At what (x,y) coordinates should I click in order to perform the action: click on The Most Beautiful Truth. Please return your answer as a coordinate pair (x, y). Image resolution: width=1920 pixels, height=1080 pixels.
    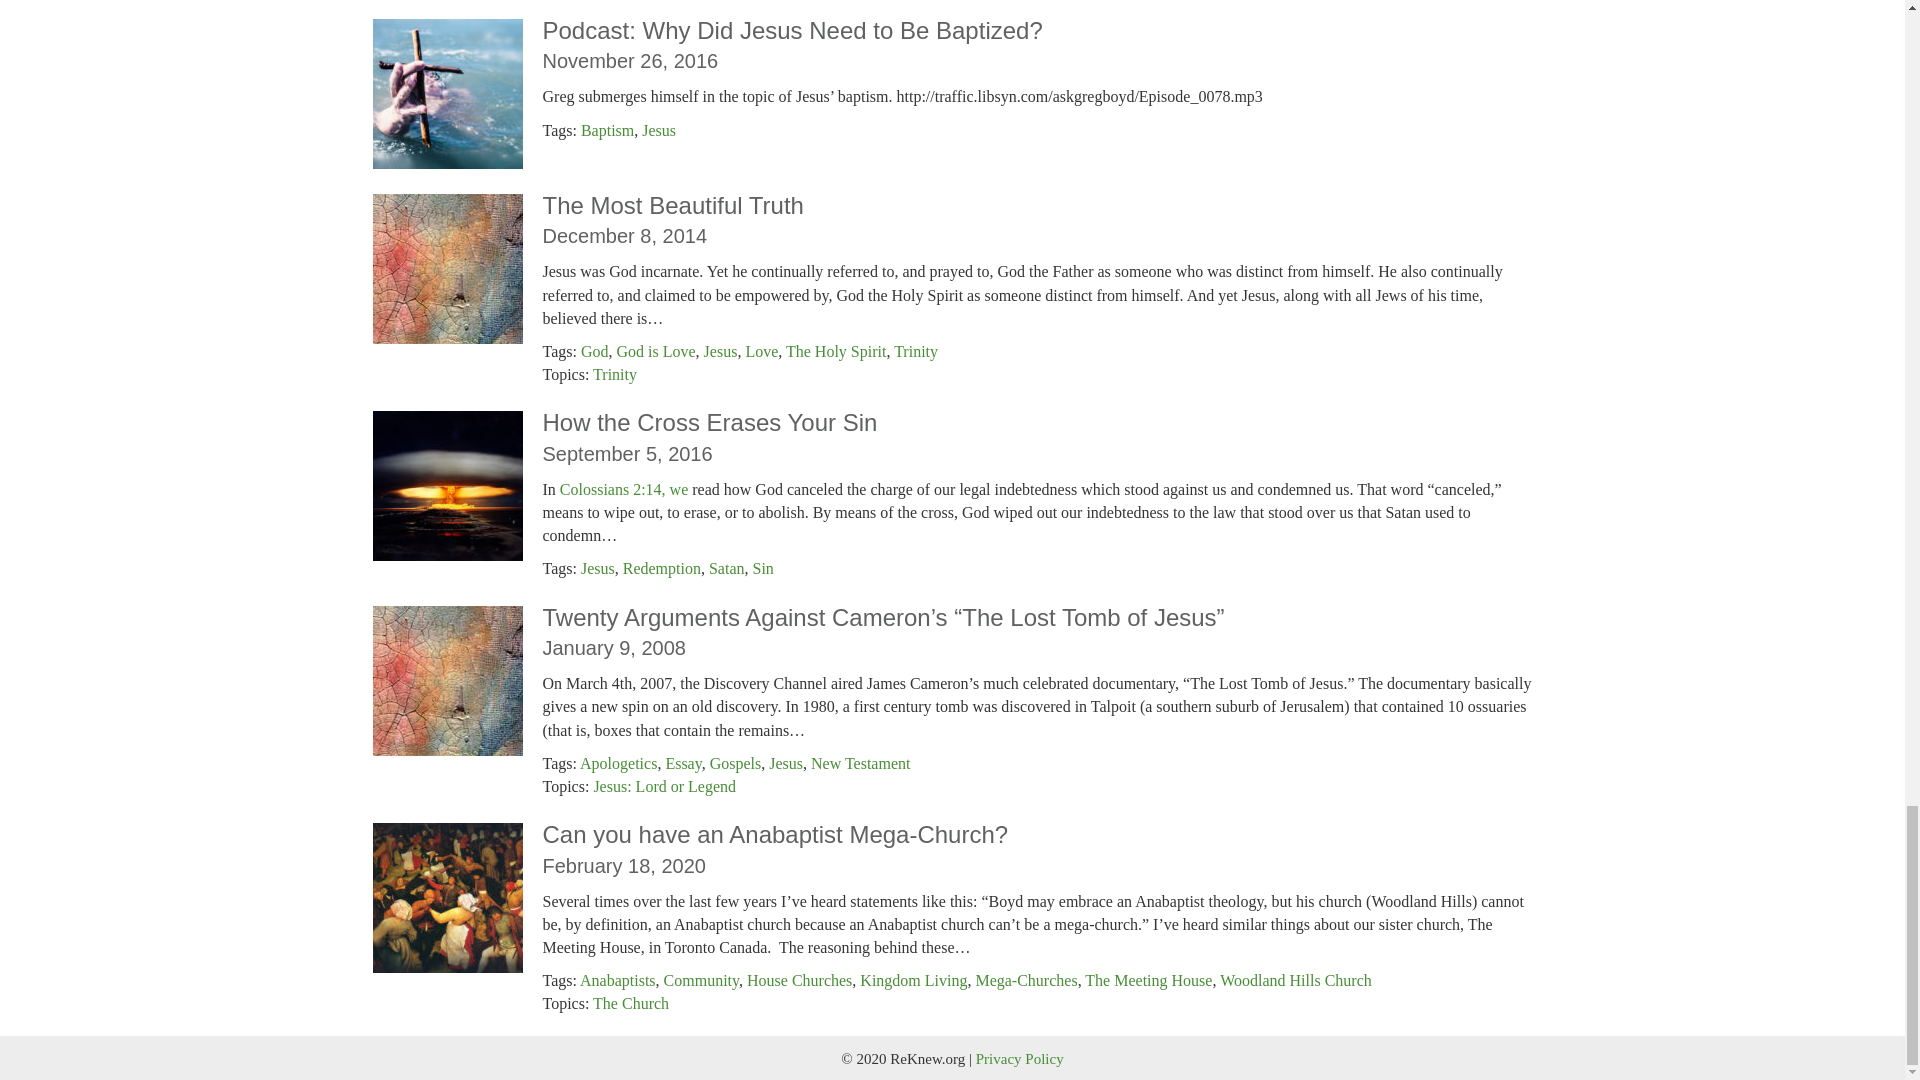
    Looking at the image, I should click on (672, 206).